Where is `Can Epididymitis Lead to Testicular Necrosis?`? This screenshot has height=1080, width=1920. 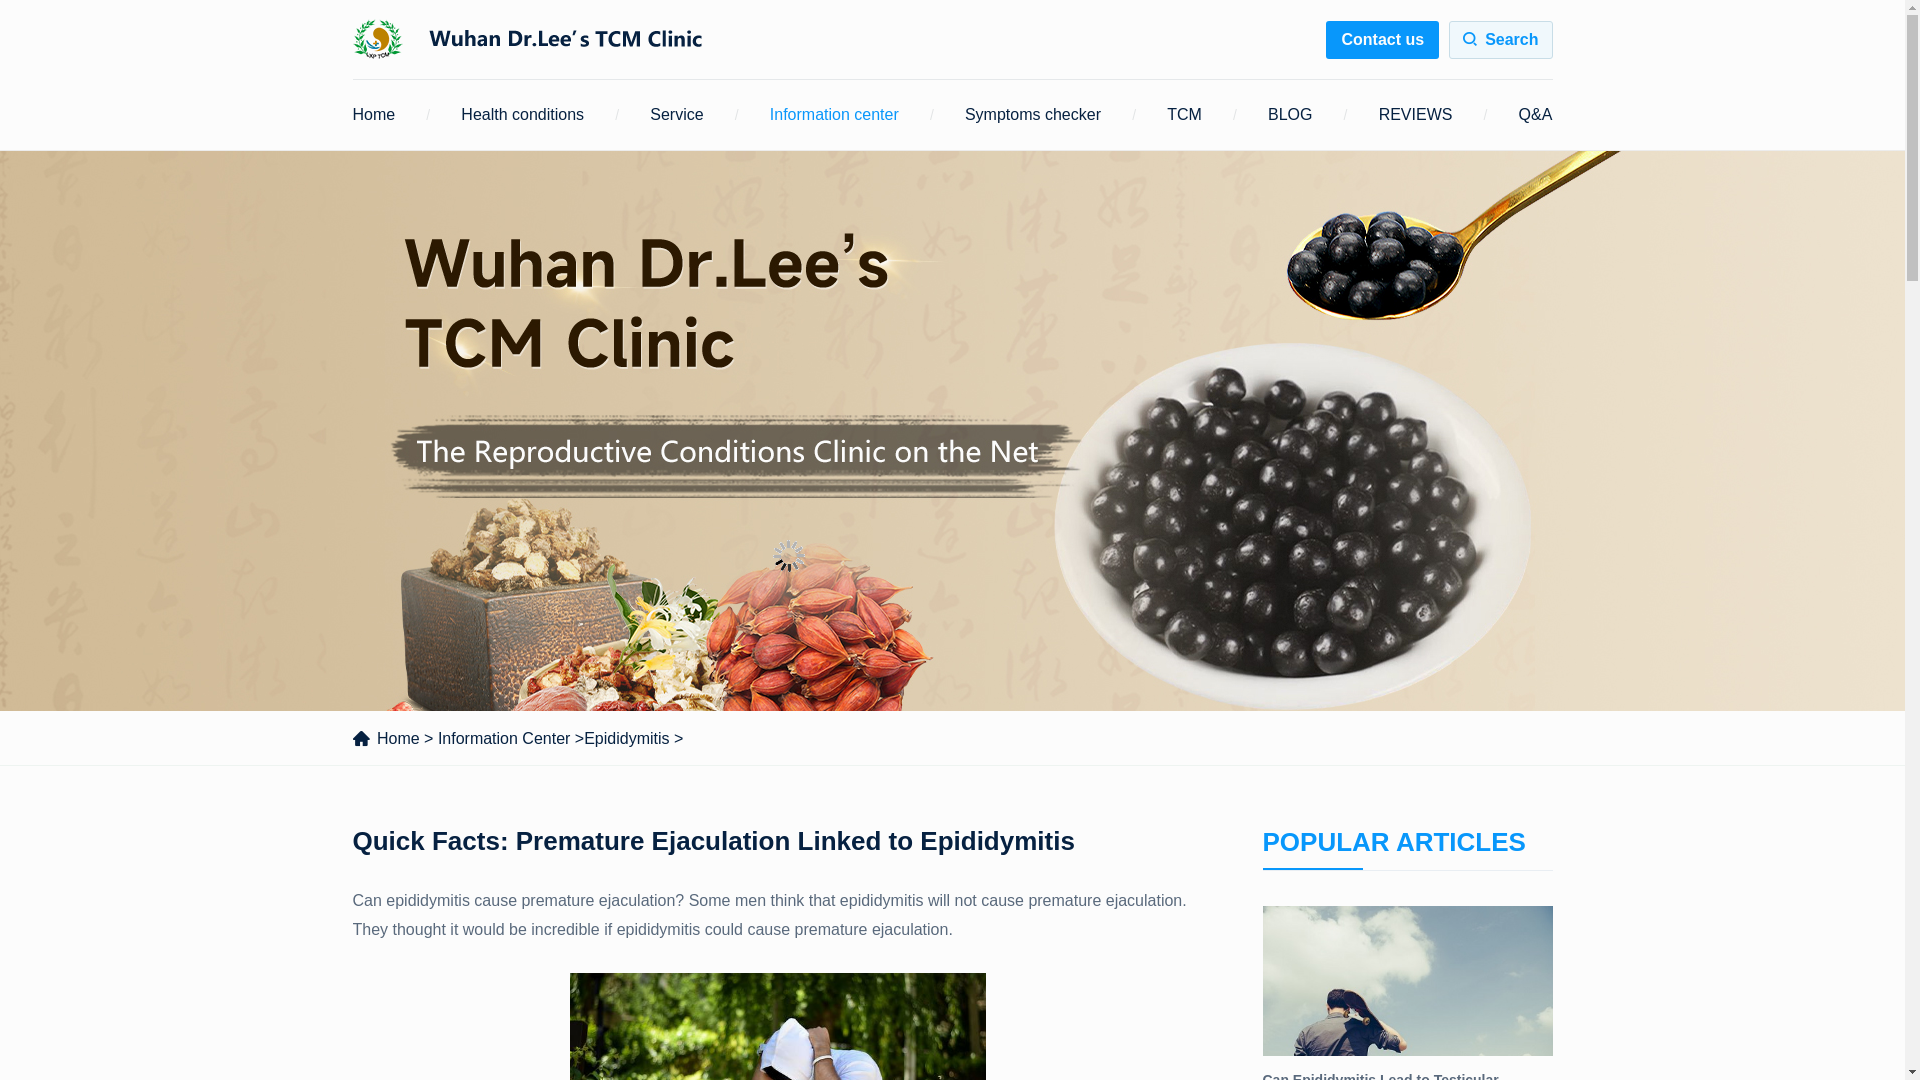
Can Epididymitis Lead to Testicular Necrosis? is located at coordinates (1406, 993).